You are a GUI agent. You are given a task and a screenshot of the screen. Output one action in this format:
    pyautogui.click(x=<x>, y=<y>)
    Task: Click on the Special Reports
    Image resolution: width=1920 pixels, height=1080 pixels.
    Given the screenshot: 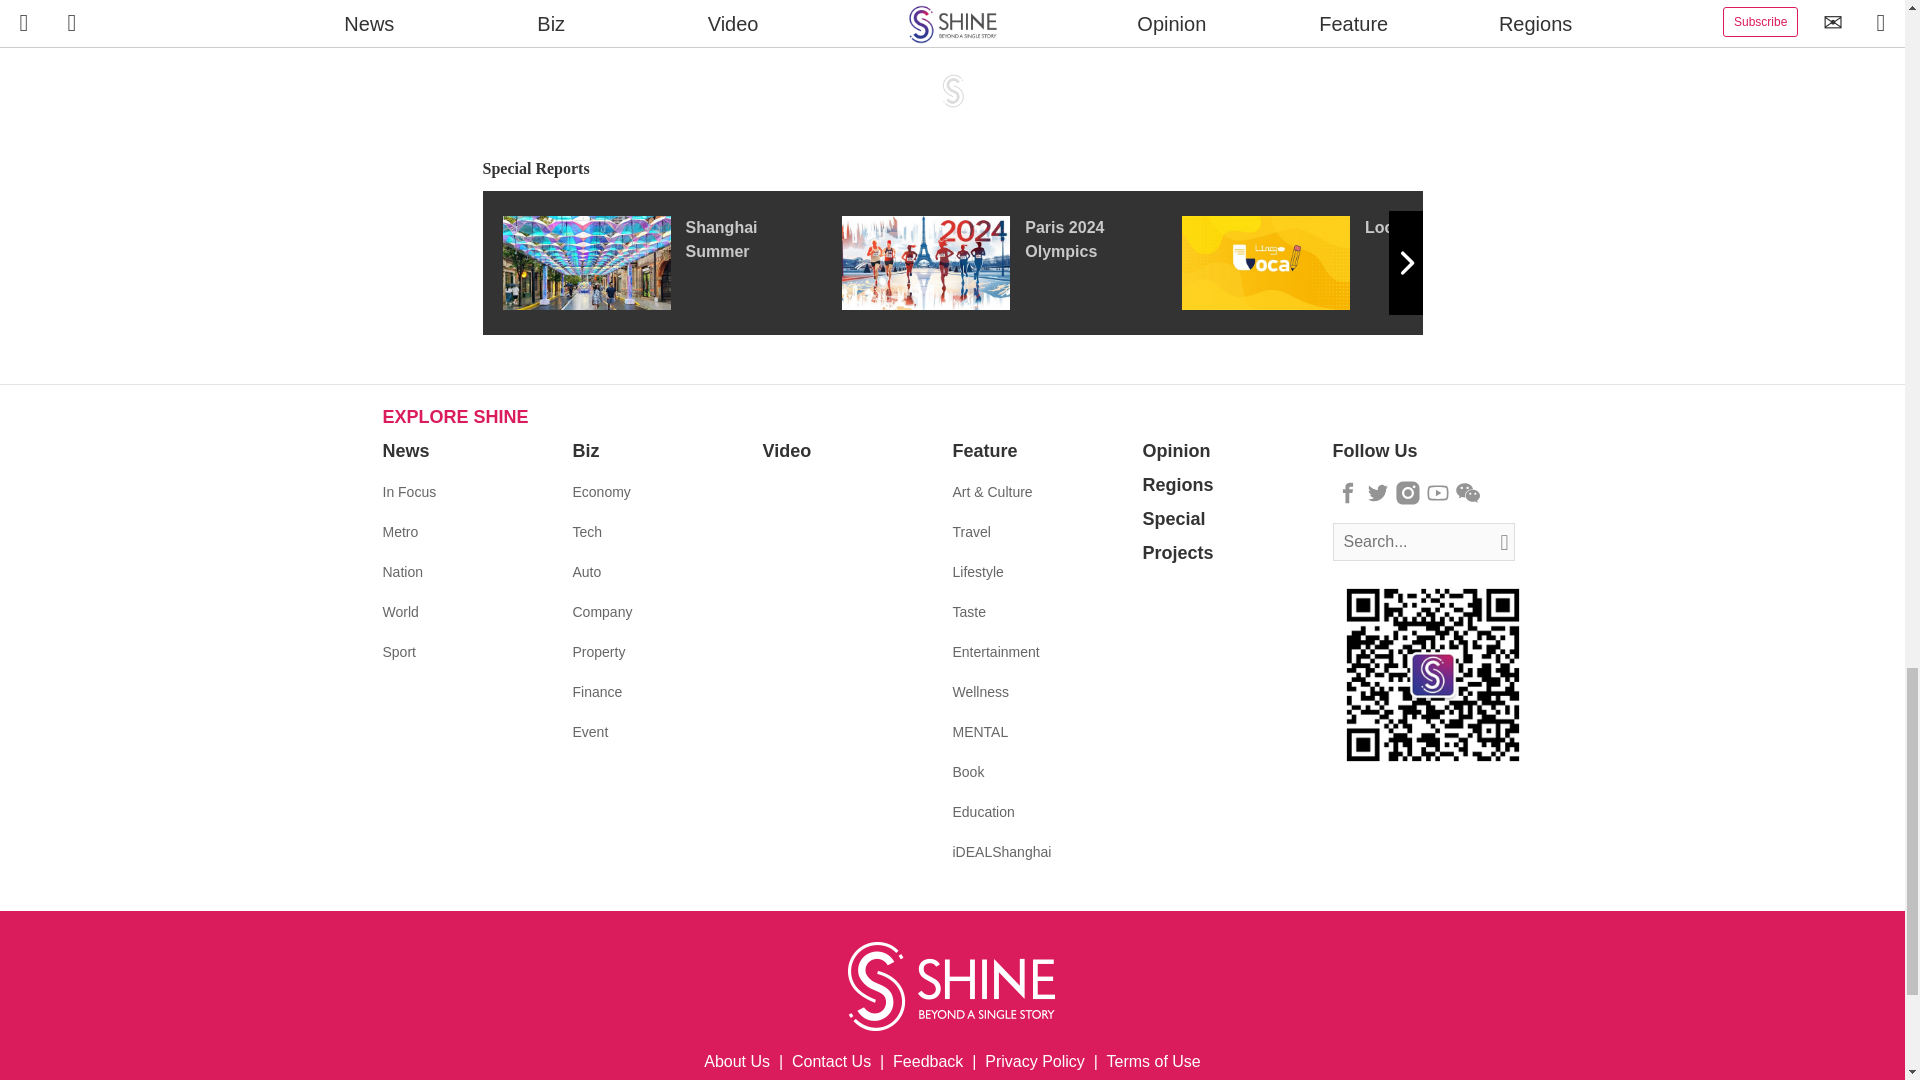 What is the action you would take?
    pyautogui.click(x=952, y=169)
    